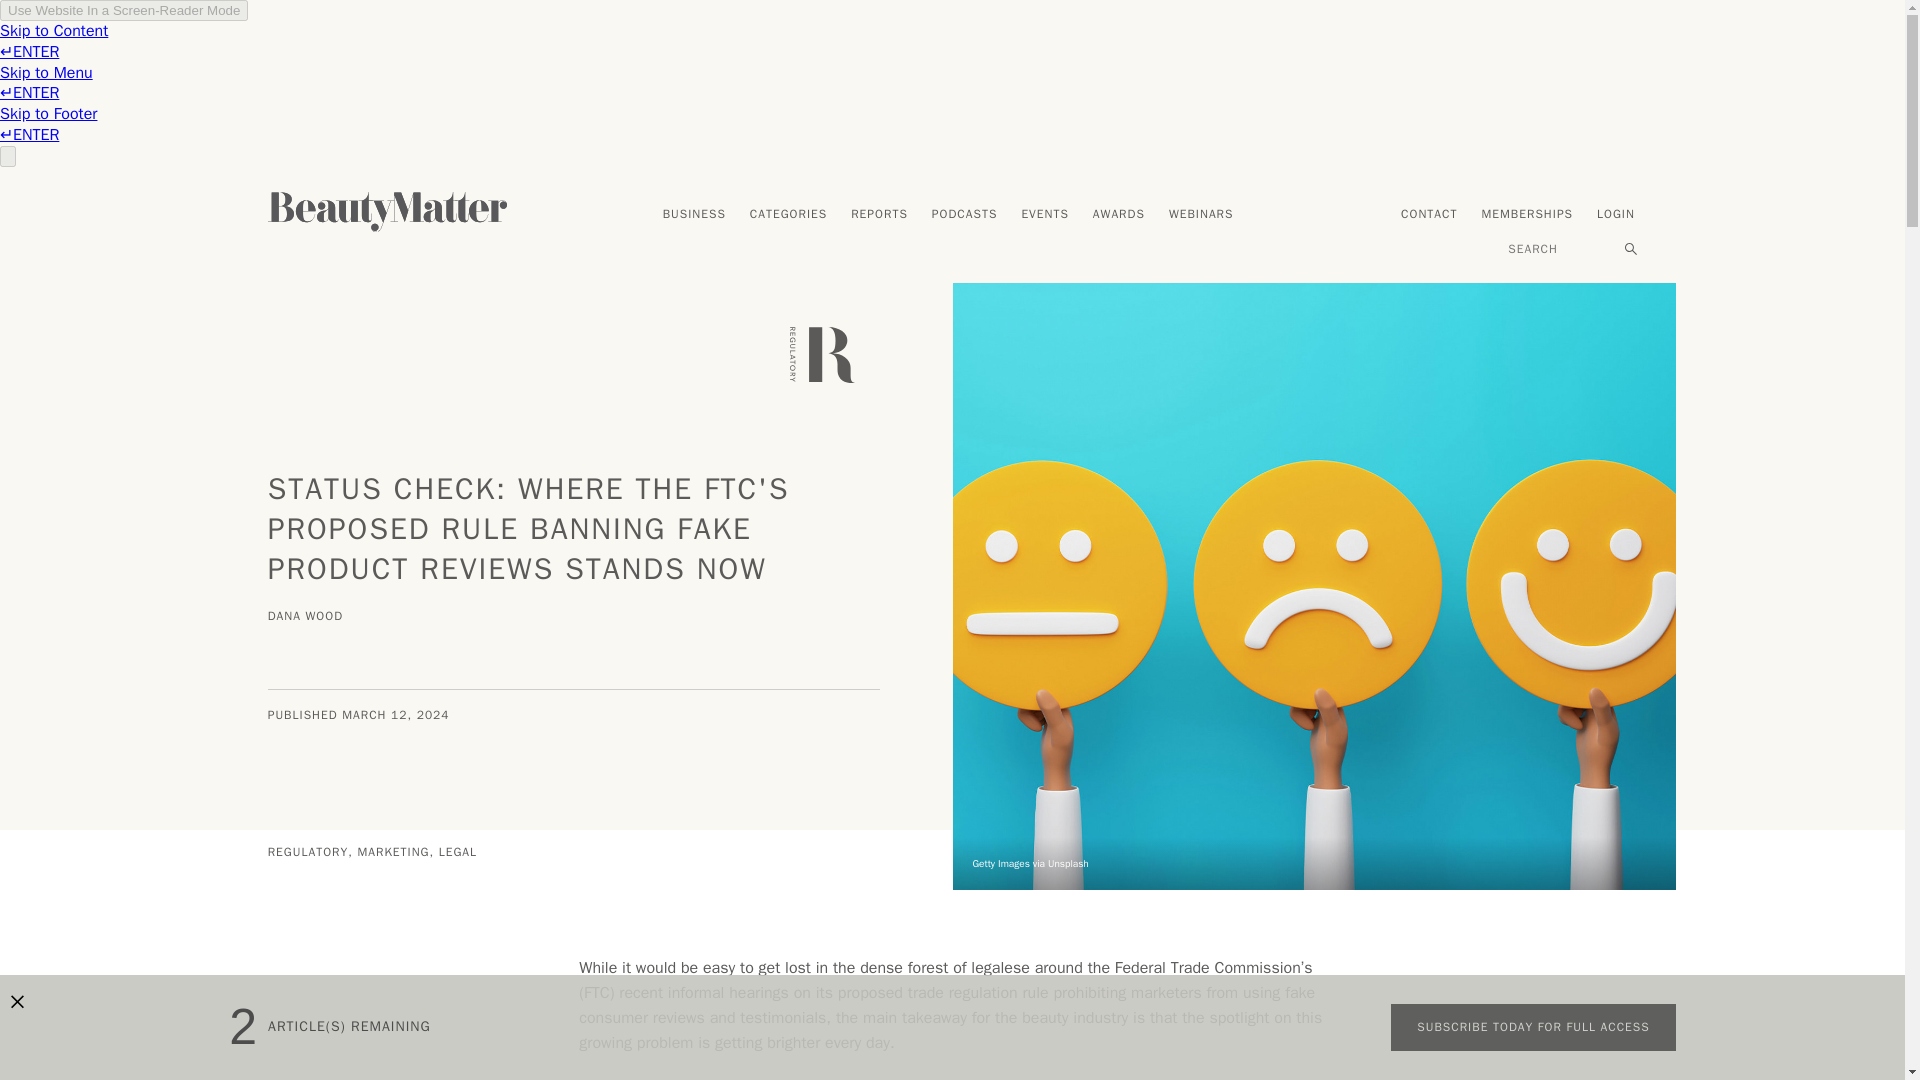 This screenshot has width=1920, height=1080. What do you see at coordinates (395, 851) in the screenshot?
I see `MARKETING` at bounding box center [395, 851].